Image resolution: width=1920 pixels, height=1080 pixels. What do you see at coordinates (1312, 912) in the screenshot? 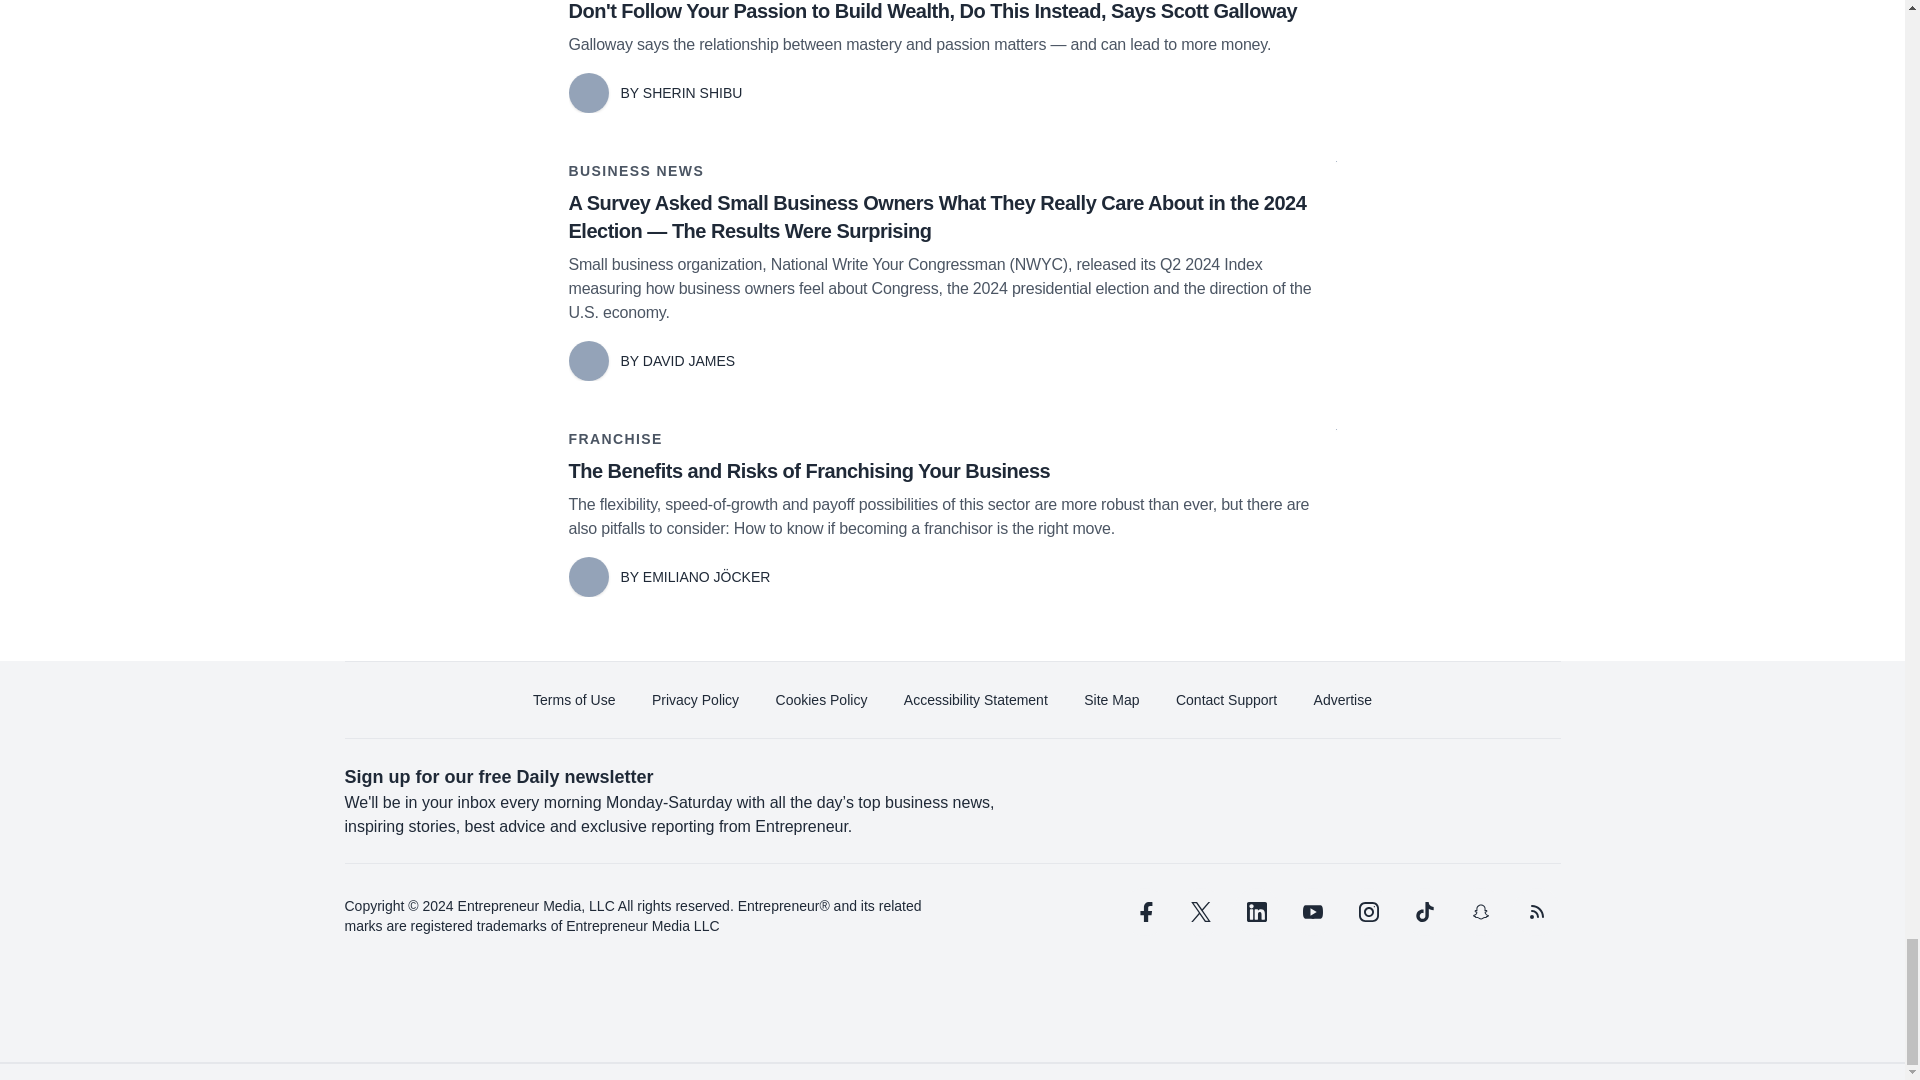
I see `youtube` at bounding box center [1312, 912].